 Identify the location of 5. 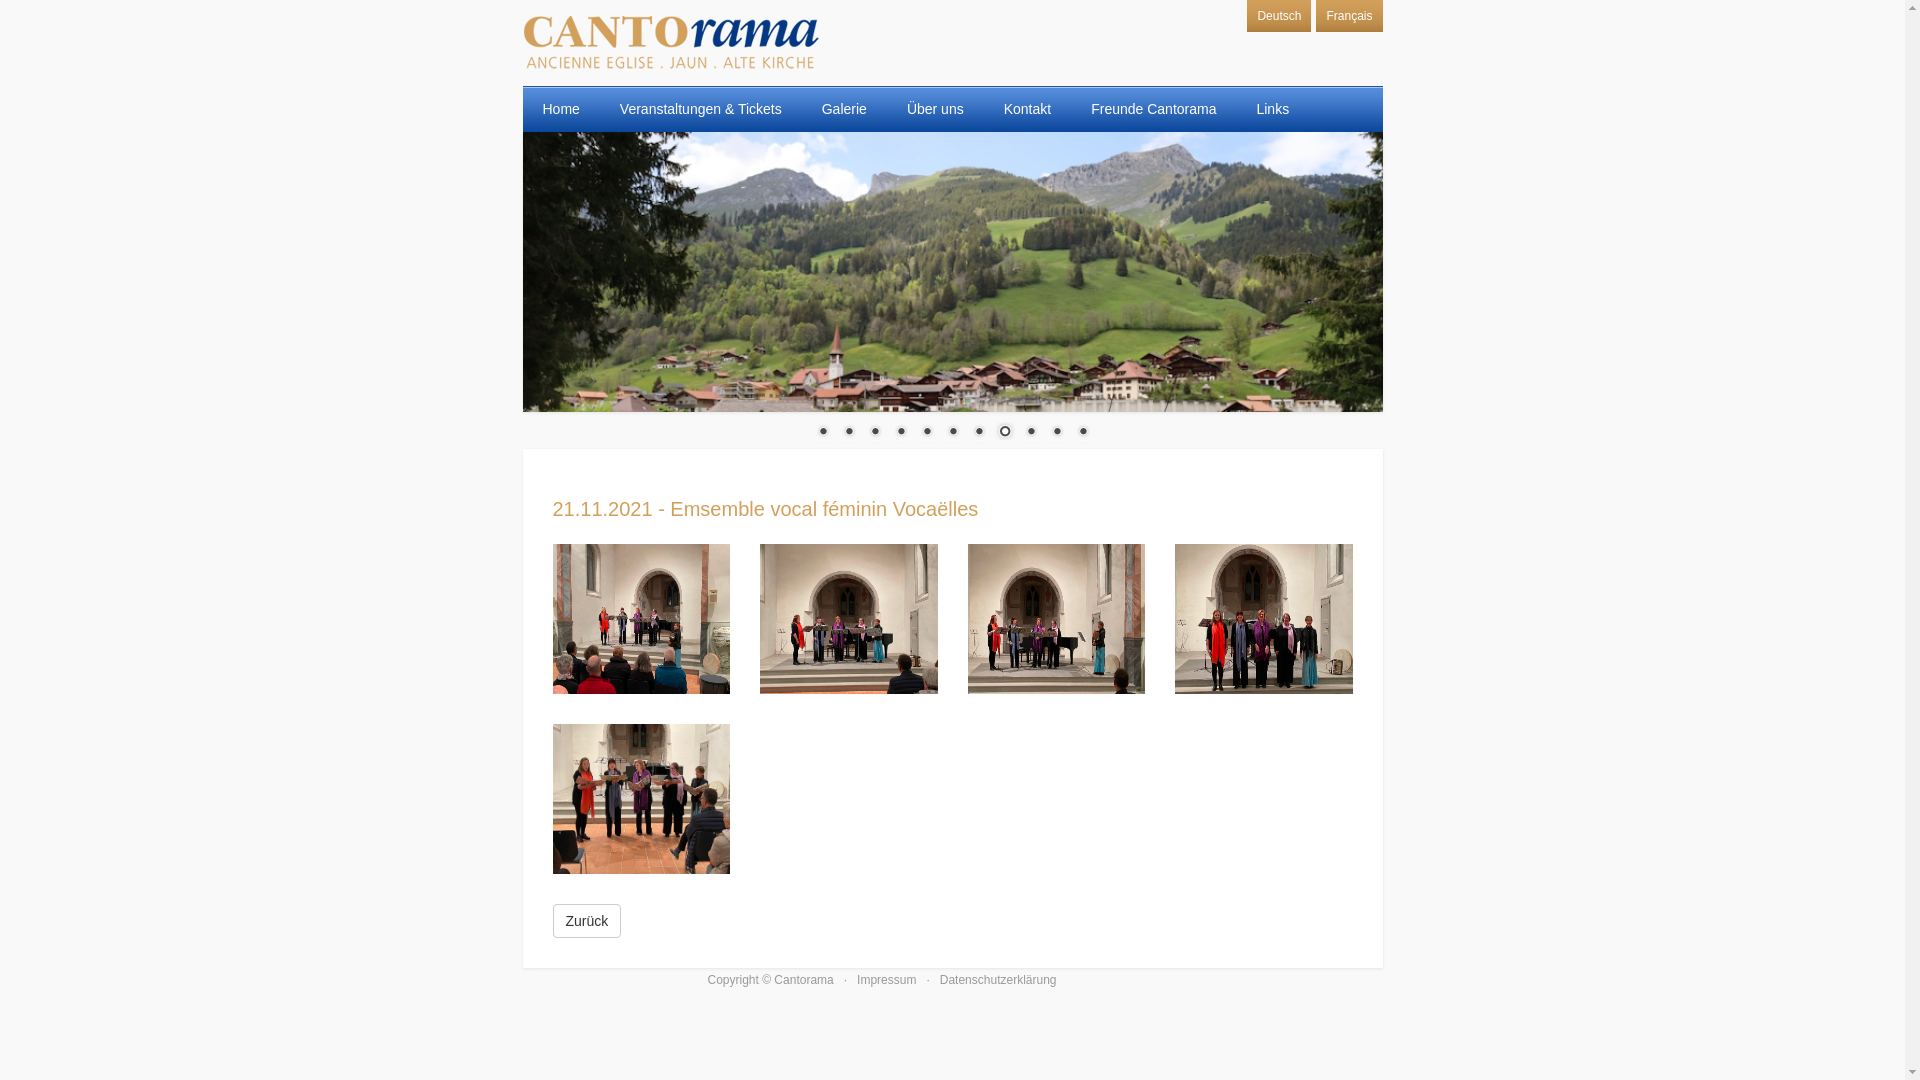
(927, 433).